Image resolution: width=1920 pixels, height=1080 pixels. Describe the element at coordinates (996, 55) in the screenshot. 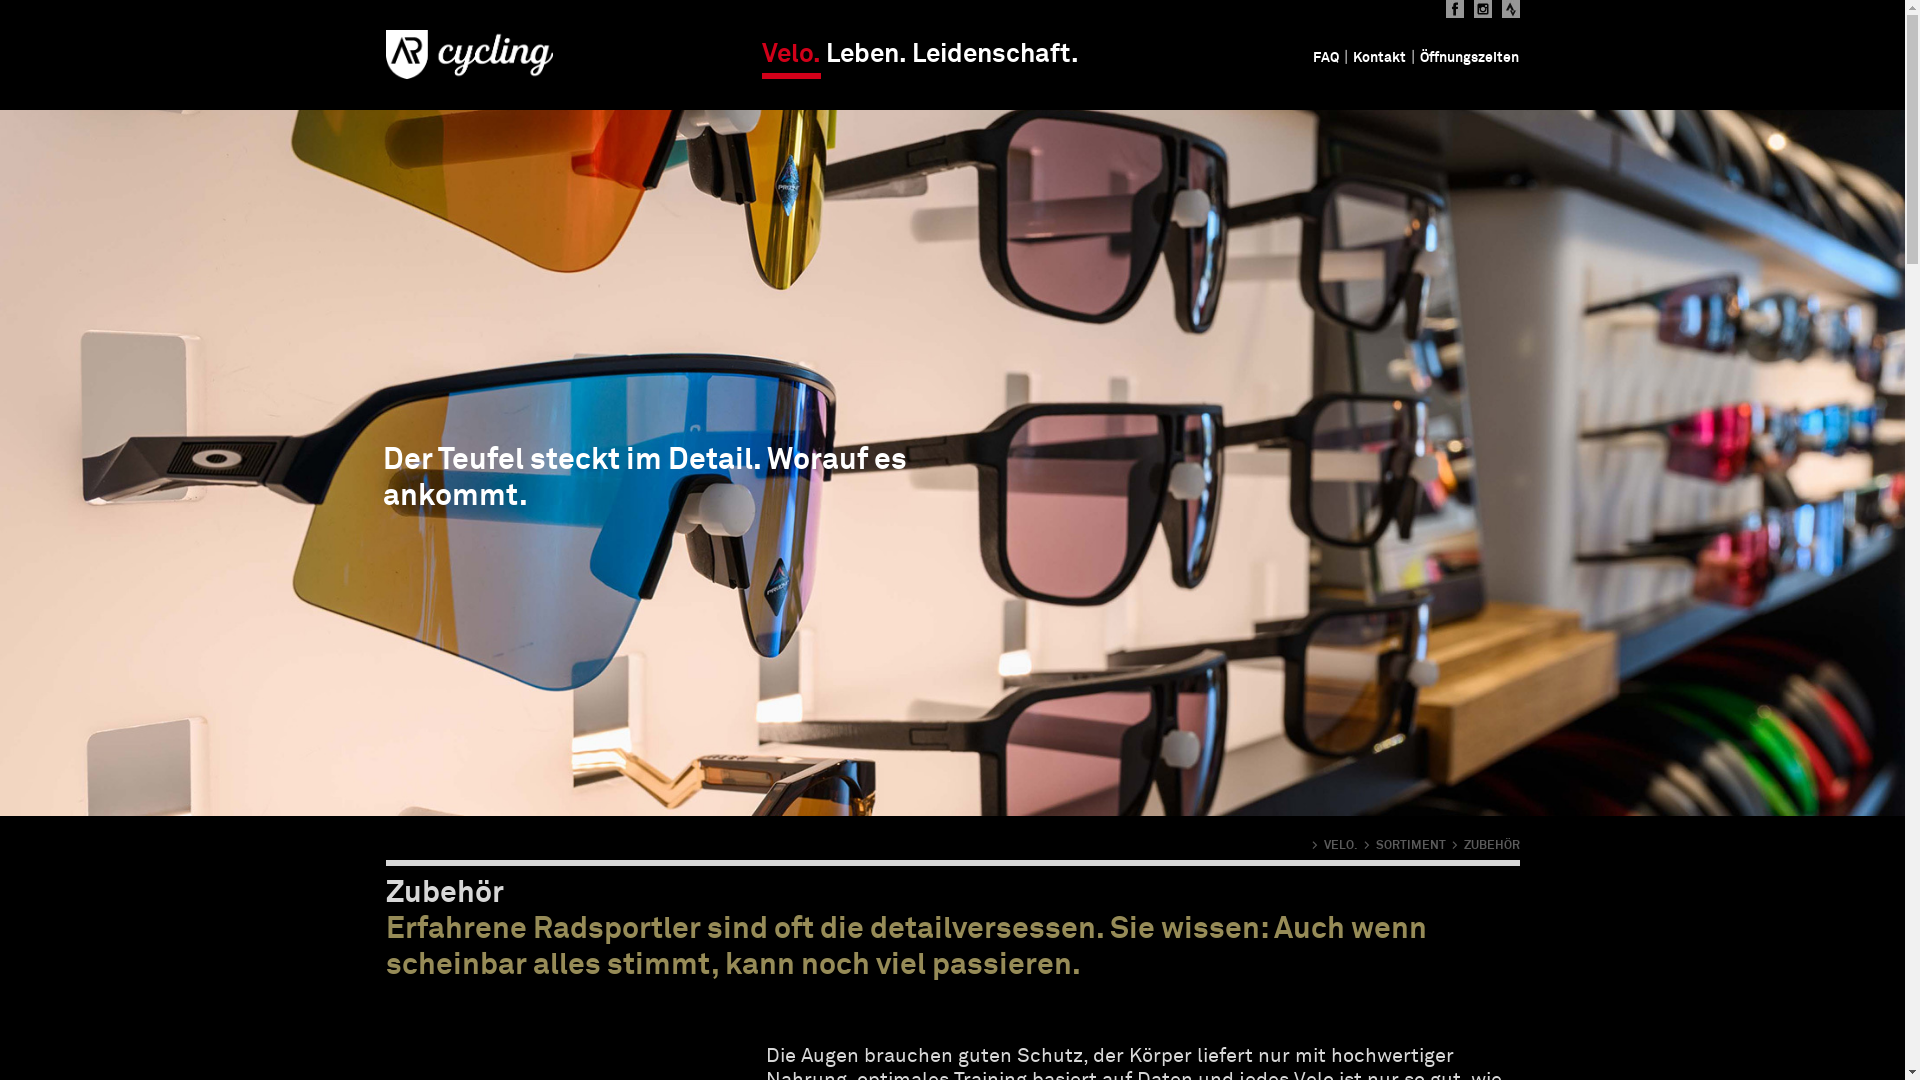

I see `Leidenschaft.` at that location.